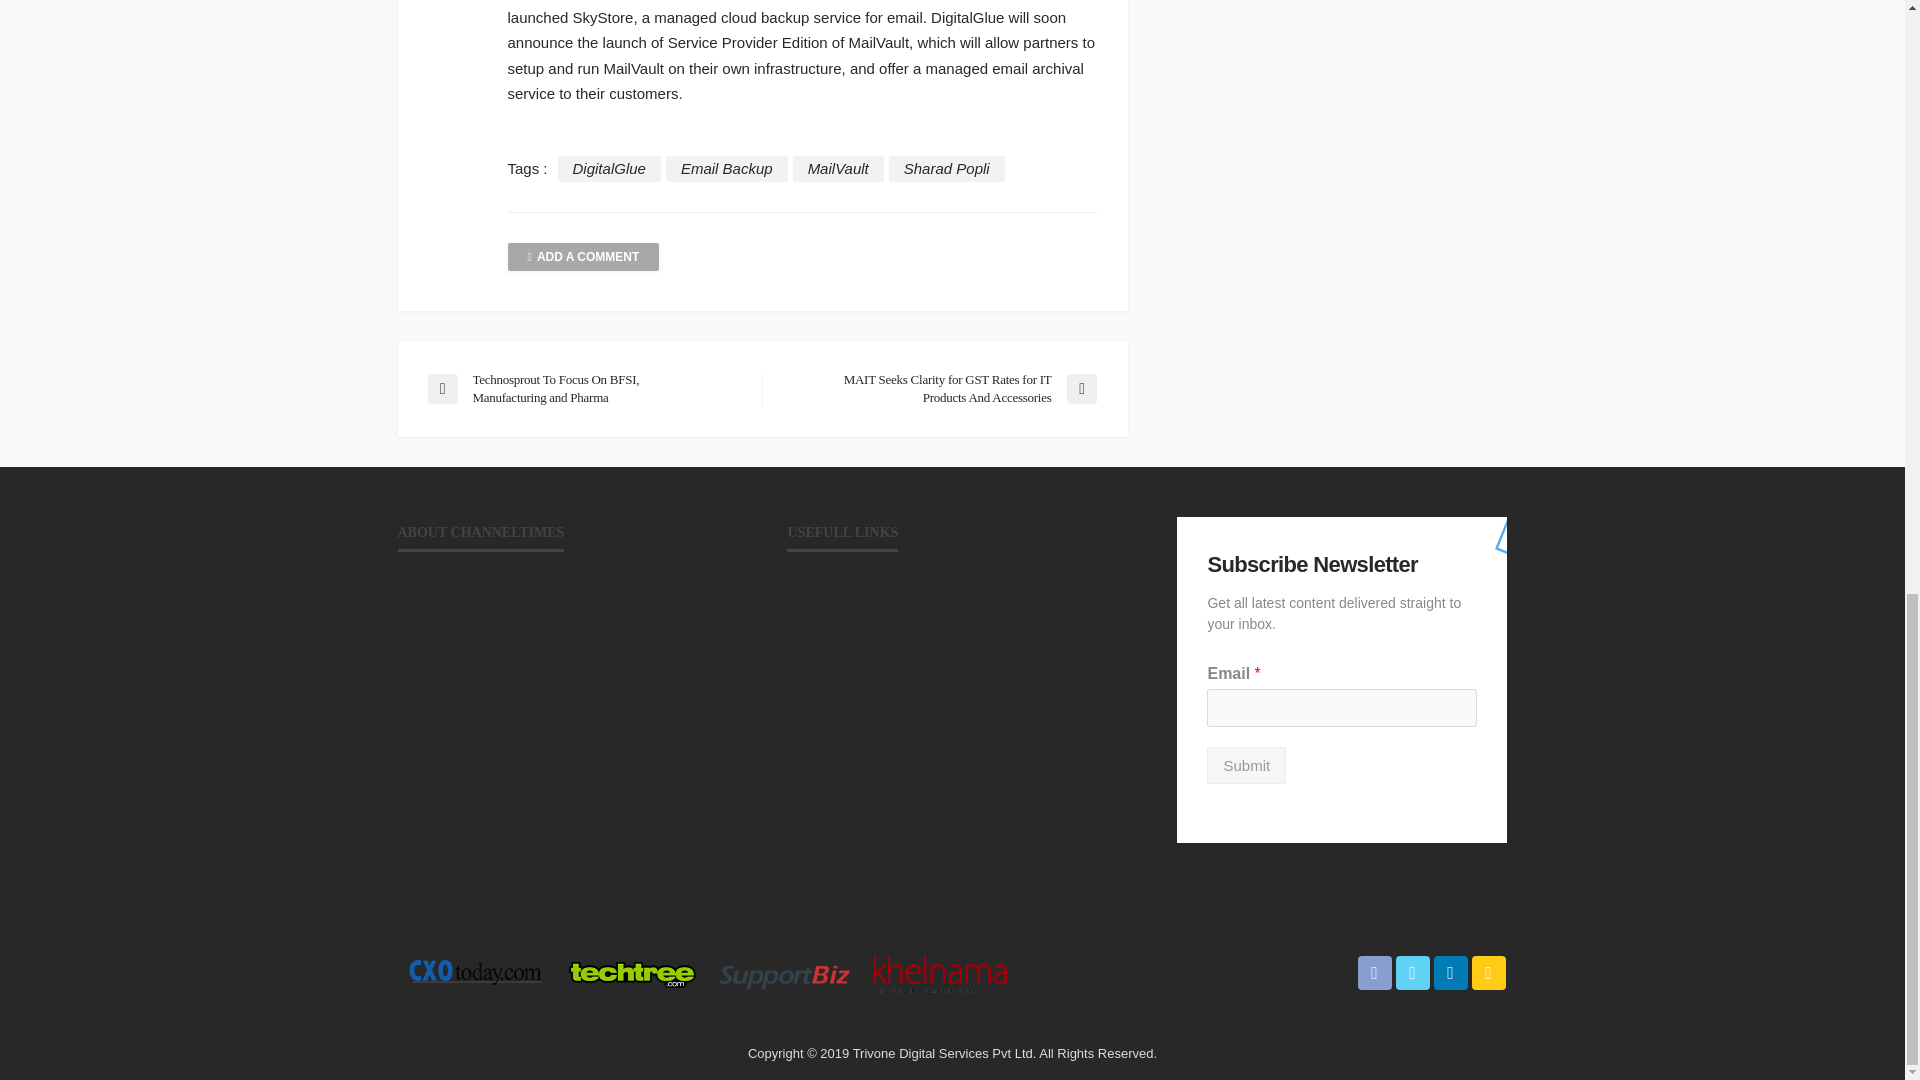 The height and width of the screenshot is (1080, 1920). I want to click on Email Backup, so click(726, 168).